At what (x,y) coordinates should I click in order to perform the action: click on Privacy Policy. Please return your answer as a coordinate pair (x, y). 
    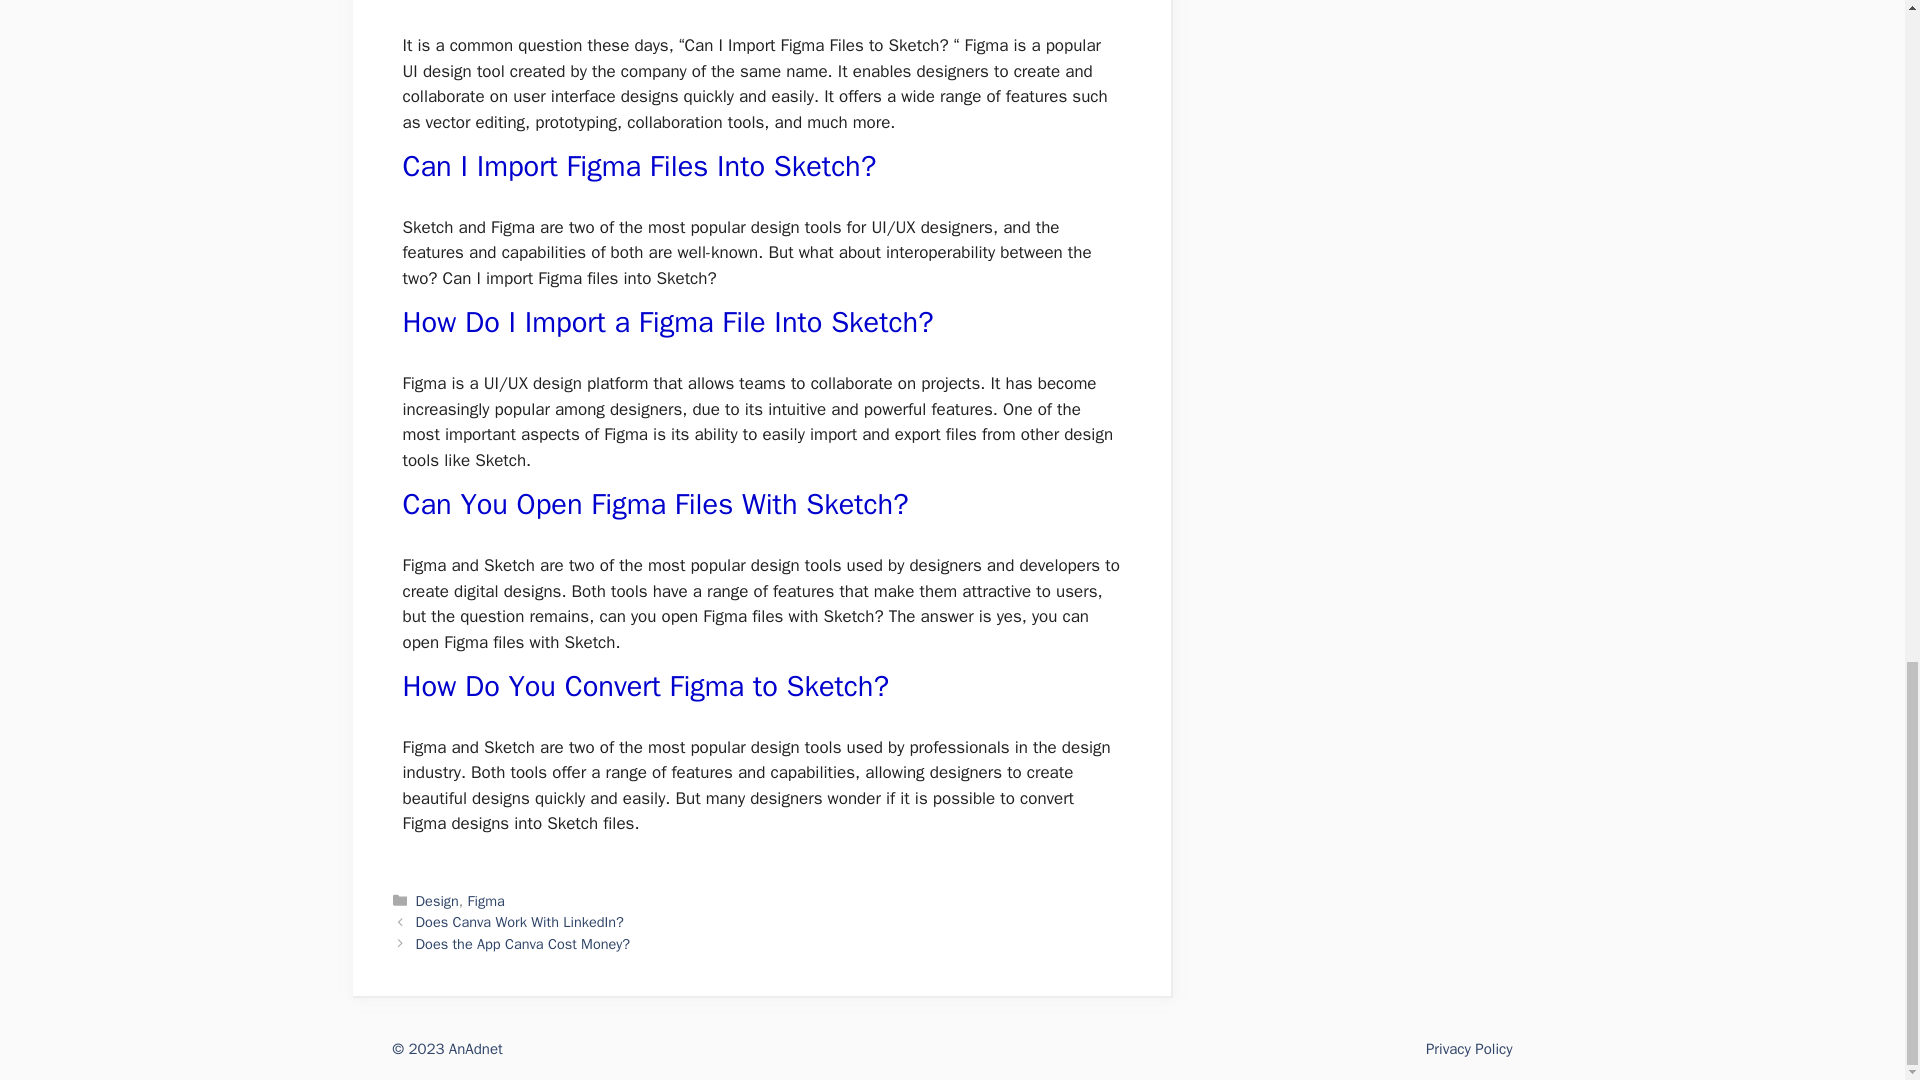
    Looking at the image, I should click on (1469, 1049).